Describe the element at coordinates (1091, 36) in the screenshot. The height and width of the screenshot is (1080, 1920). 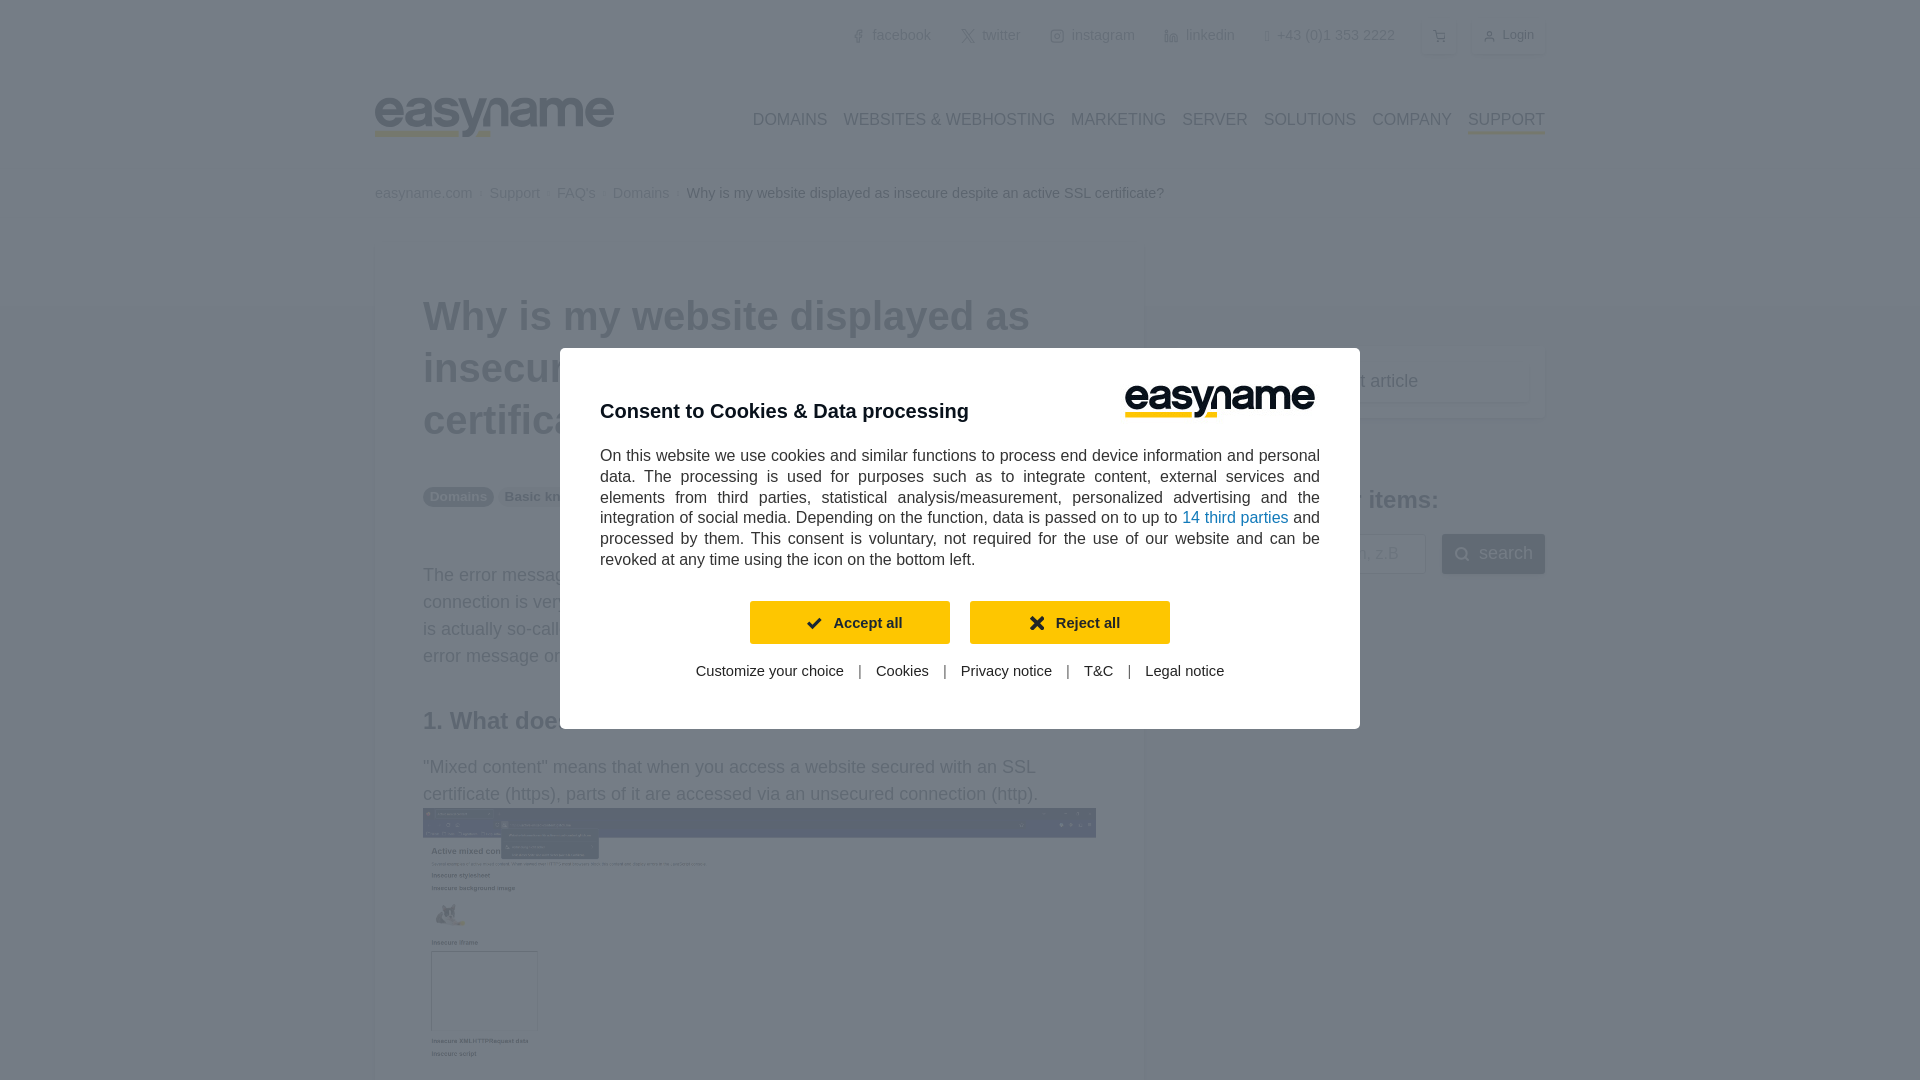
I see `instagram` at that location.